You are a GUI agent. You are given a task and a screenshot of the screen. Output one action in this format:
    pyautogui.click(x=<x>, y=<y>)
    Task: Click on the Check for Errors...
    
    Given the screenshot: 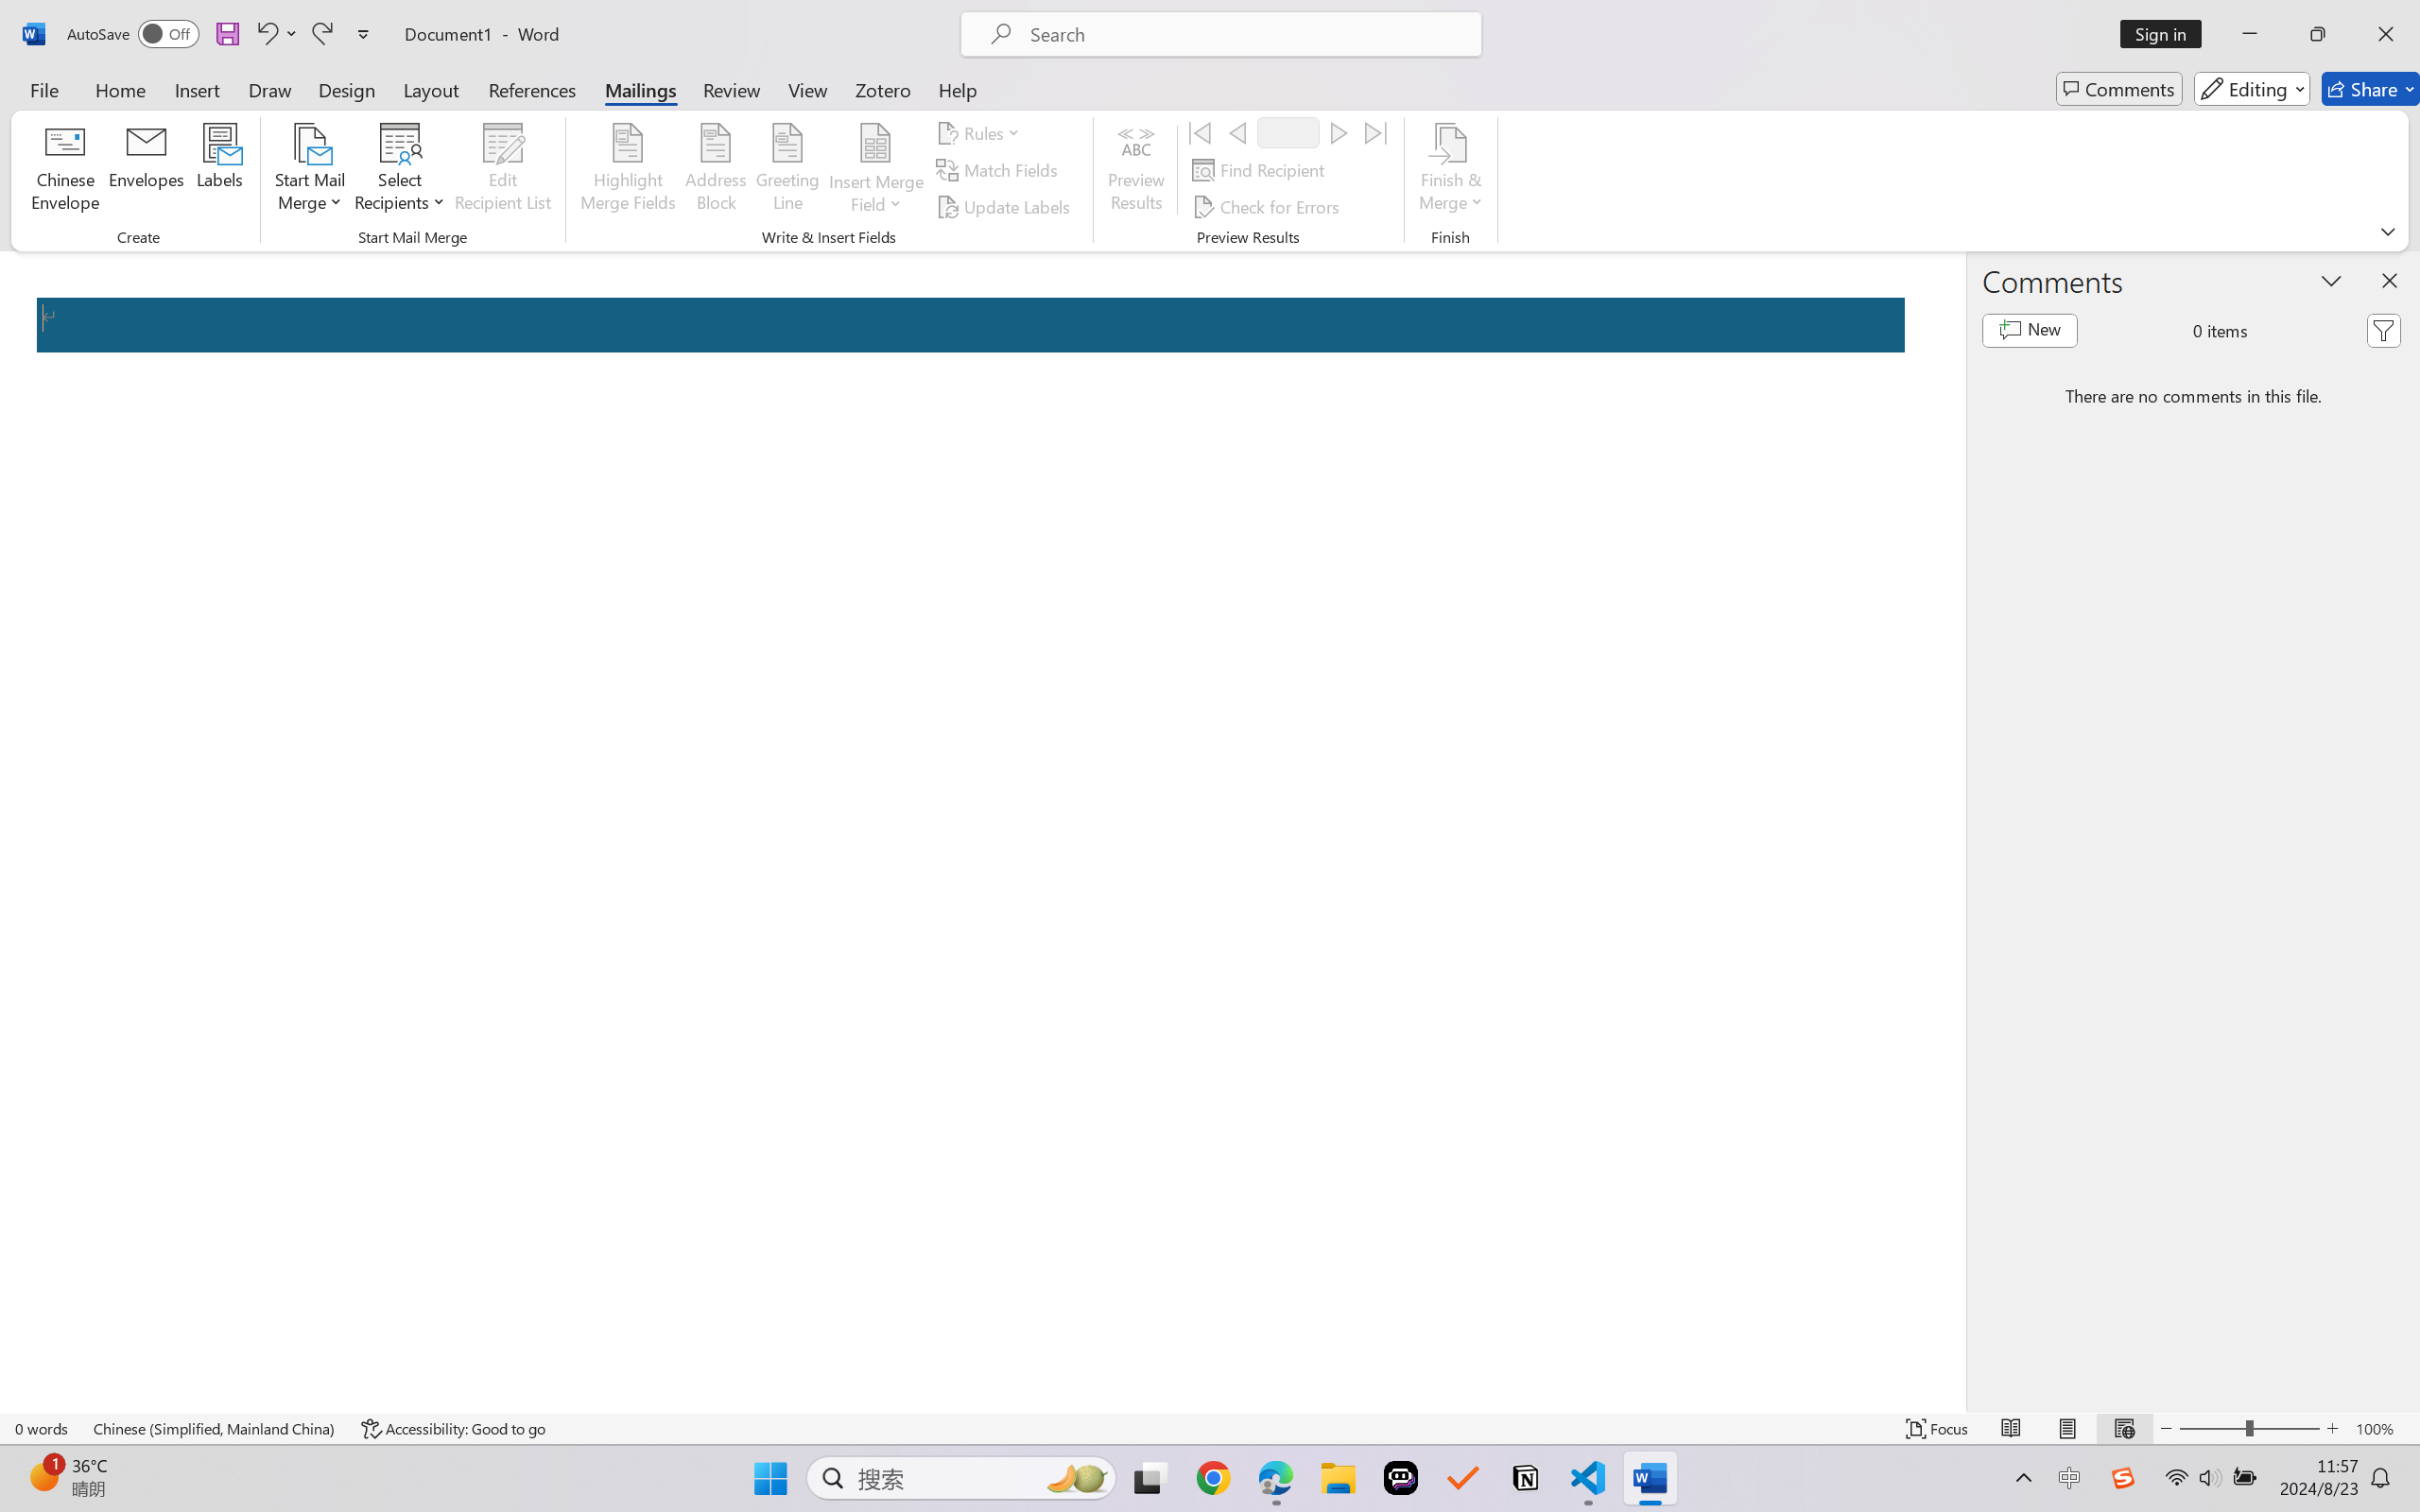 What is the action you would take?
    pyautogui.click(x=1269, y=206)
    